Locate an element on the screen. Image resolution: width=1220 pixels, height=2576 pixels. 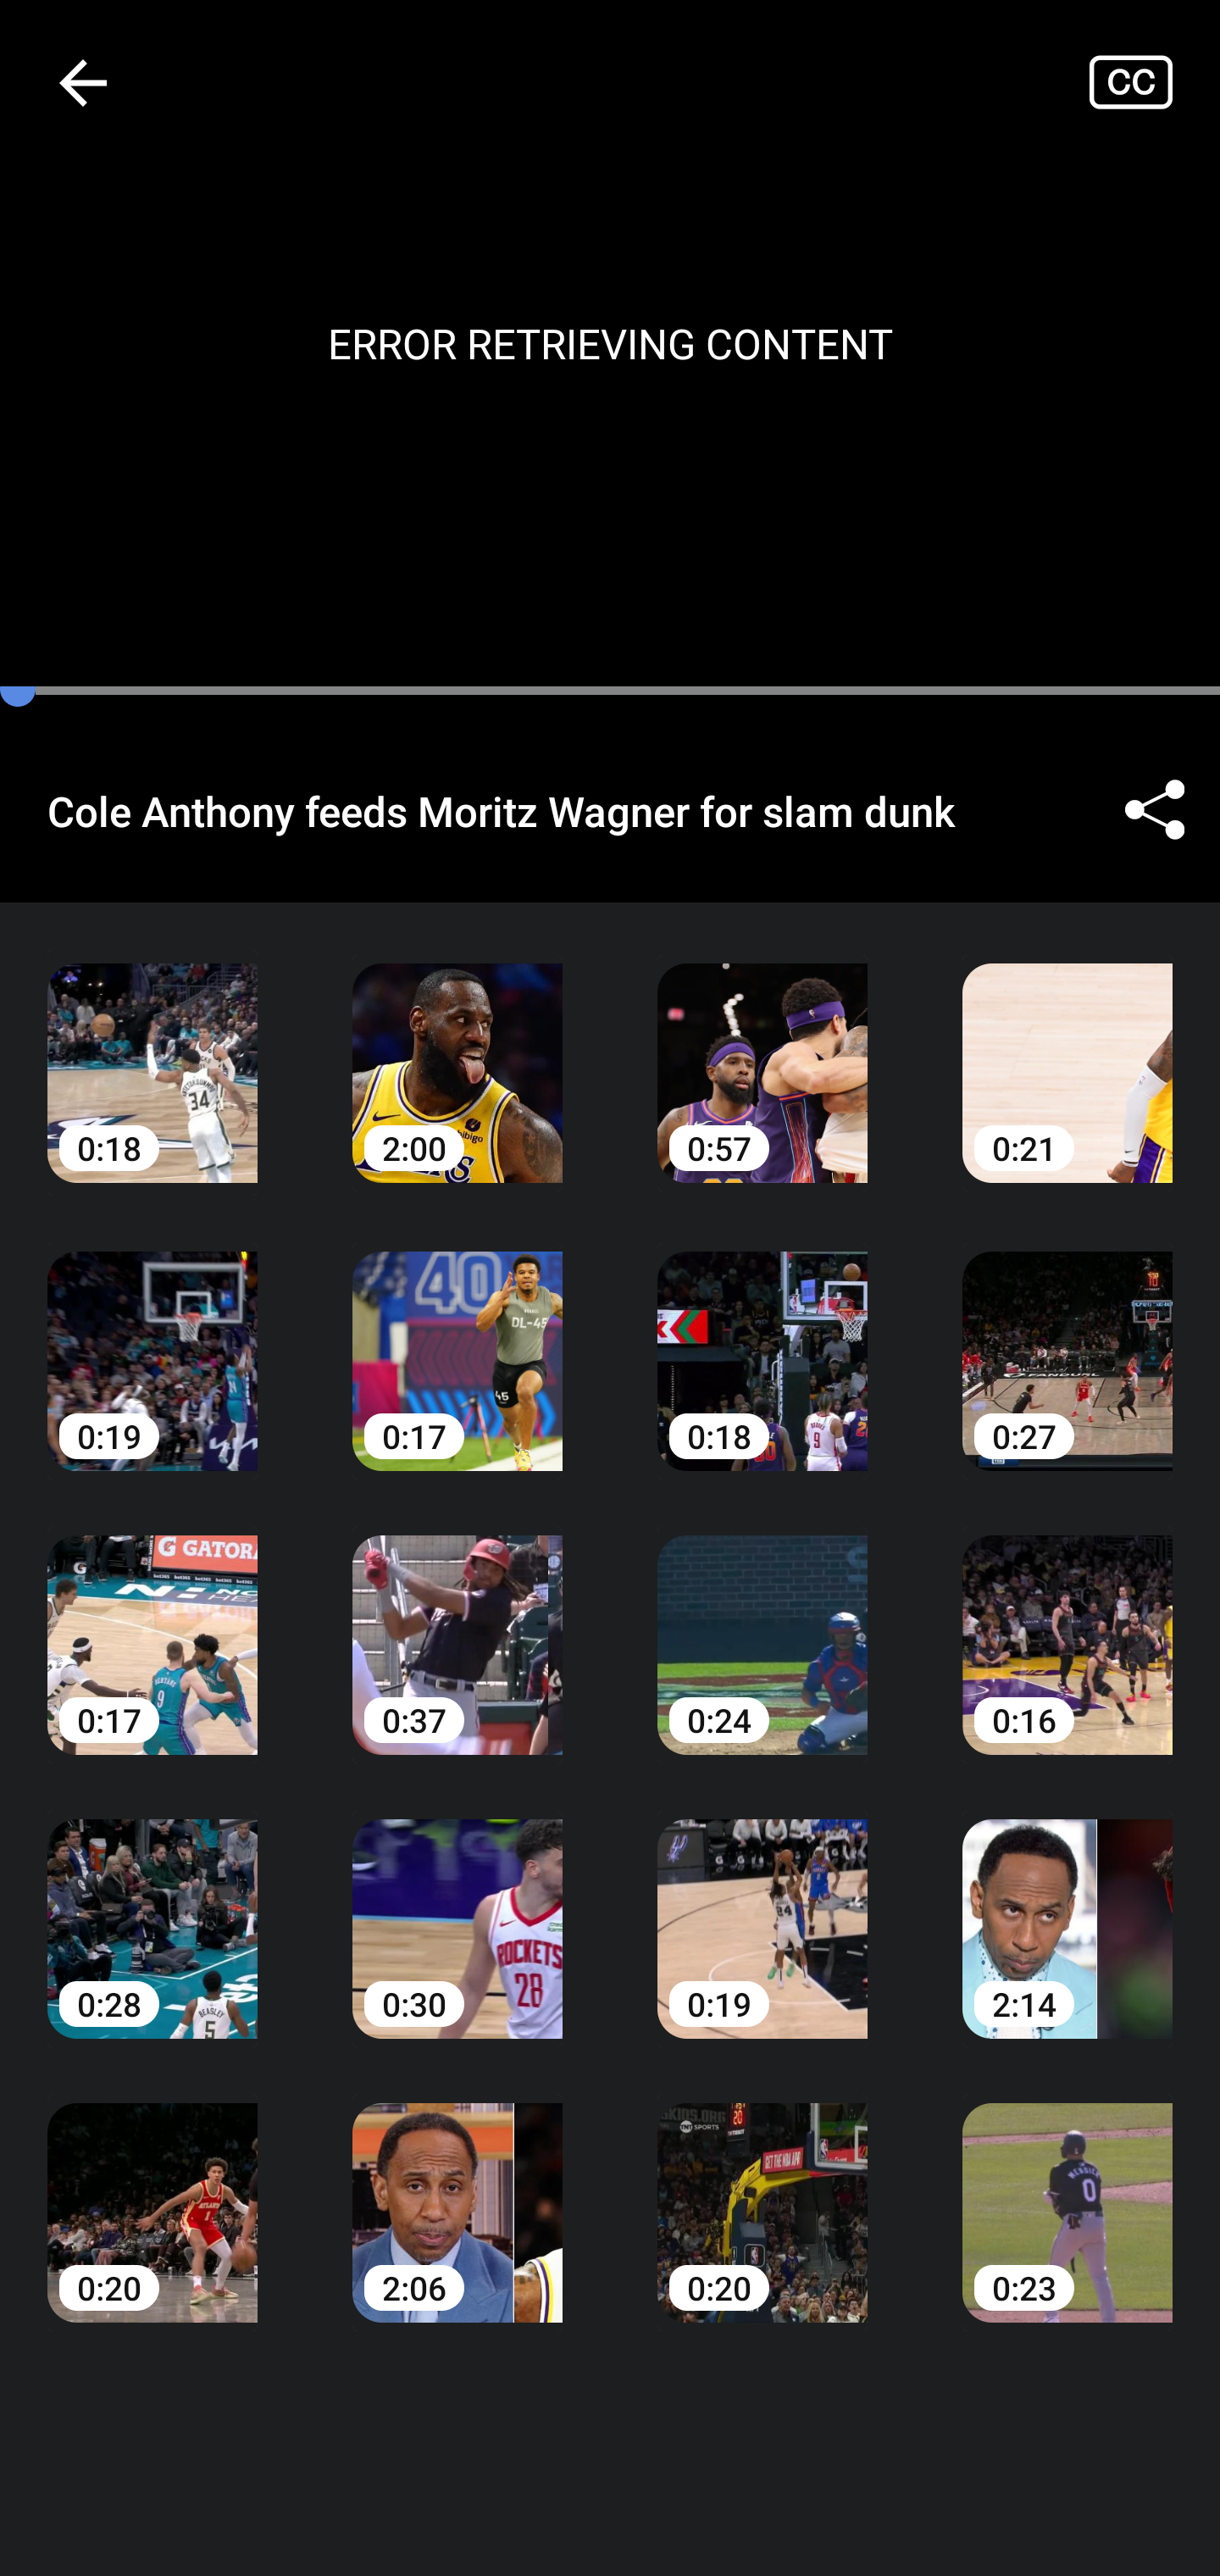
2:06 is located at coordinates (457, 2190).